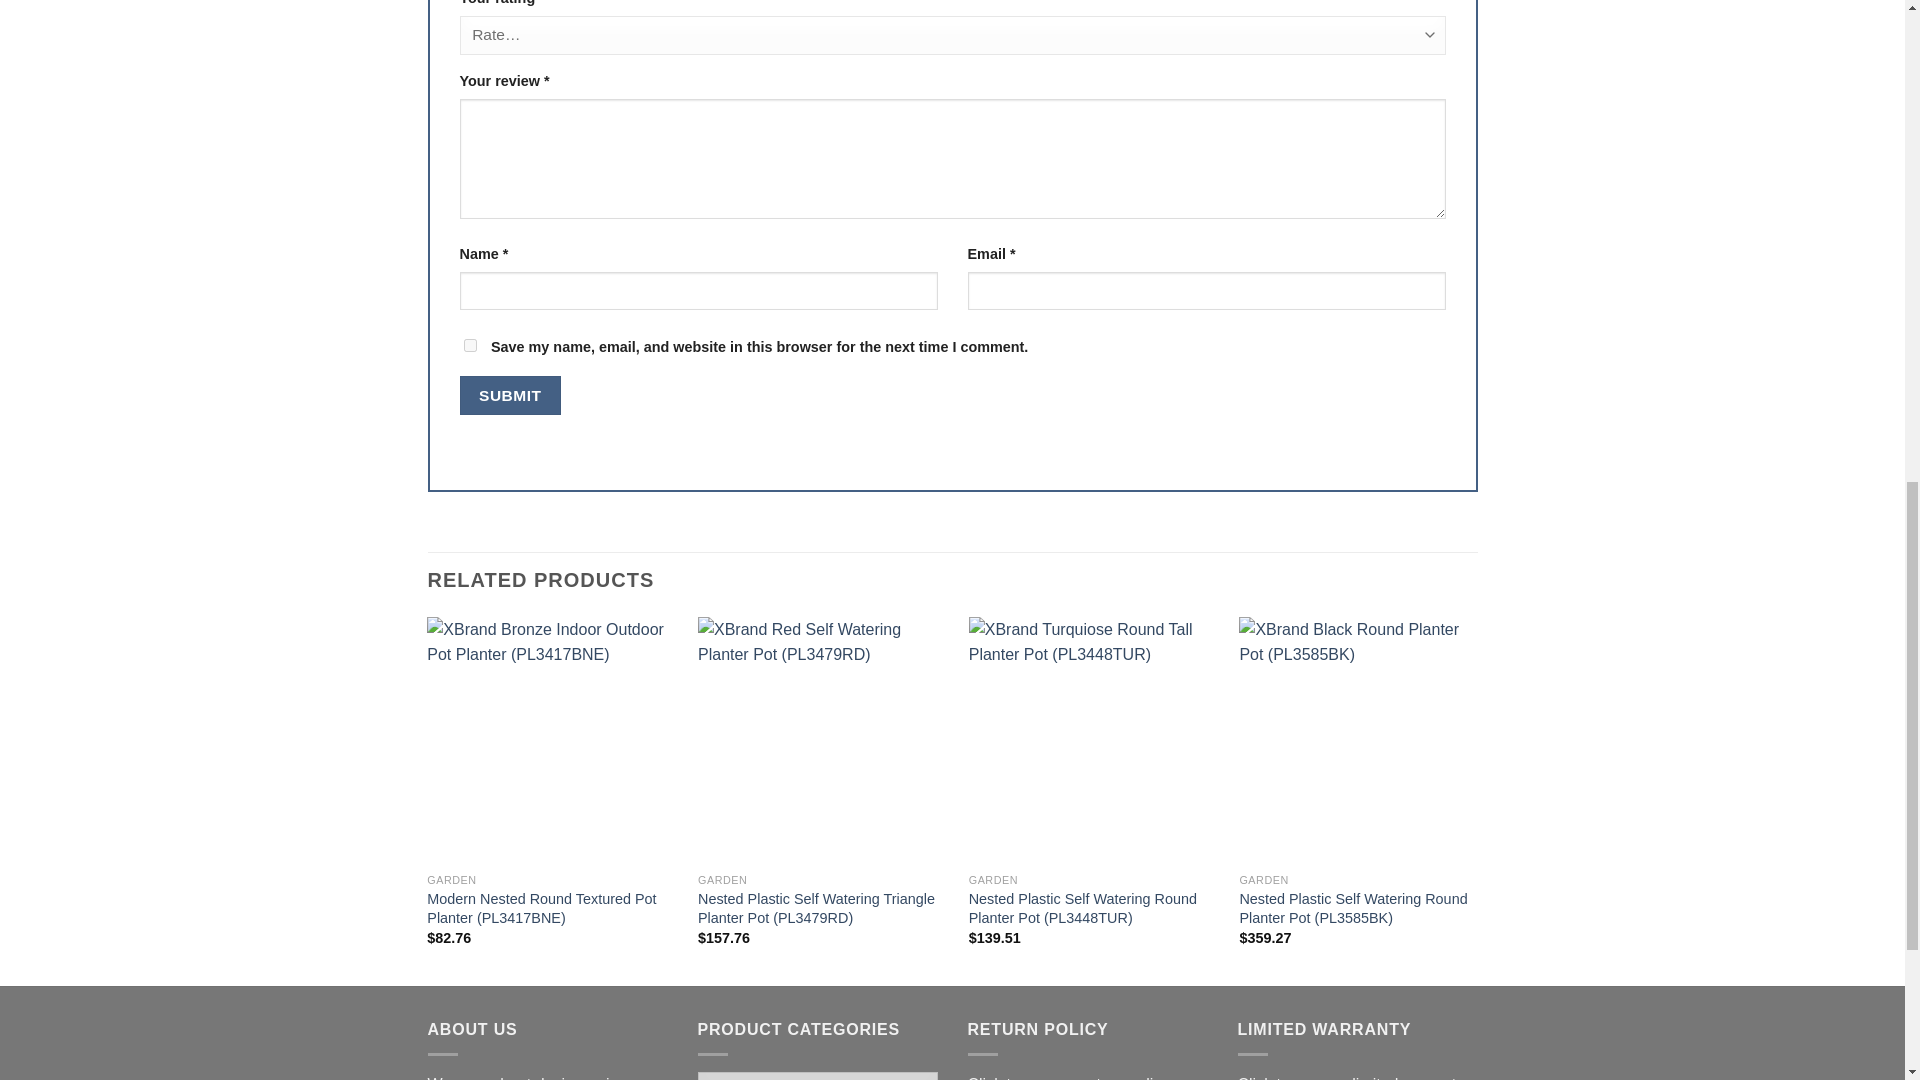 The image size is (1920, 1080). Describe the element at coordinates (510, 394) in the screenshot. I see `Submit` at that location.